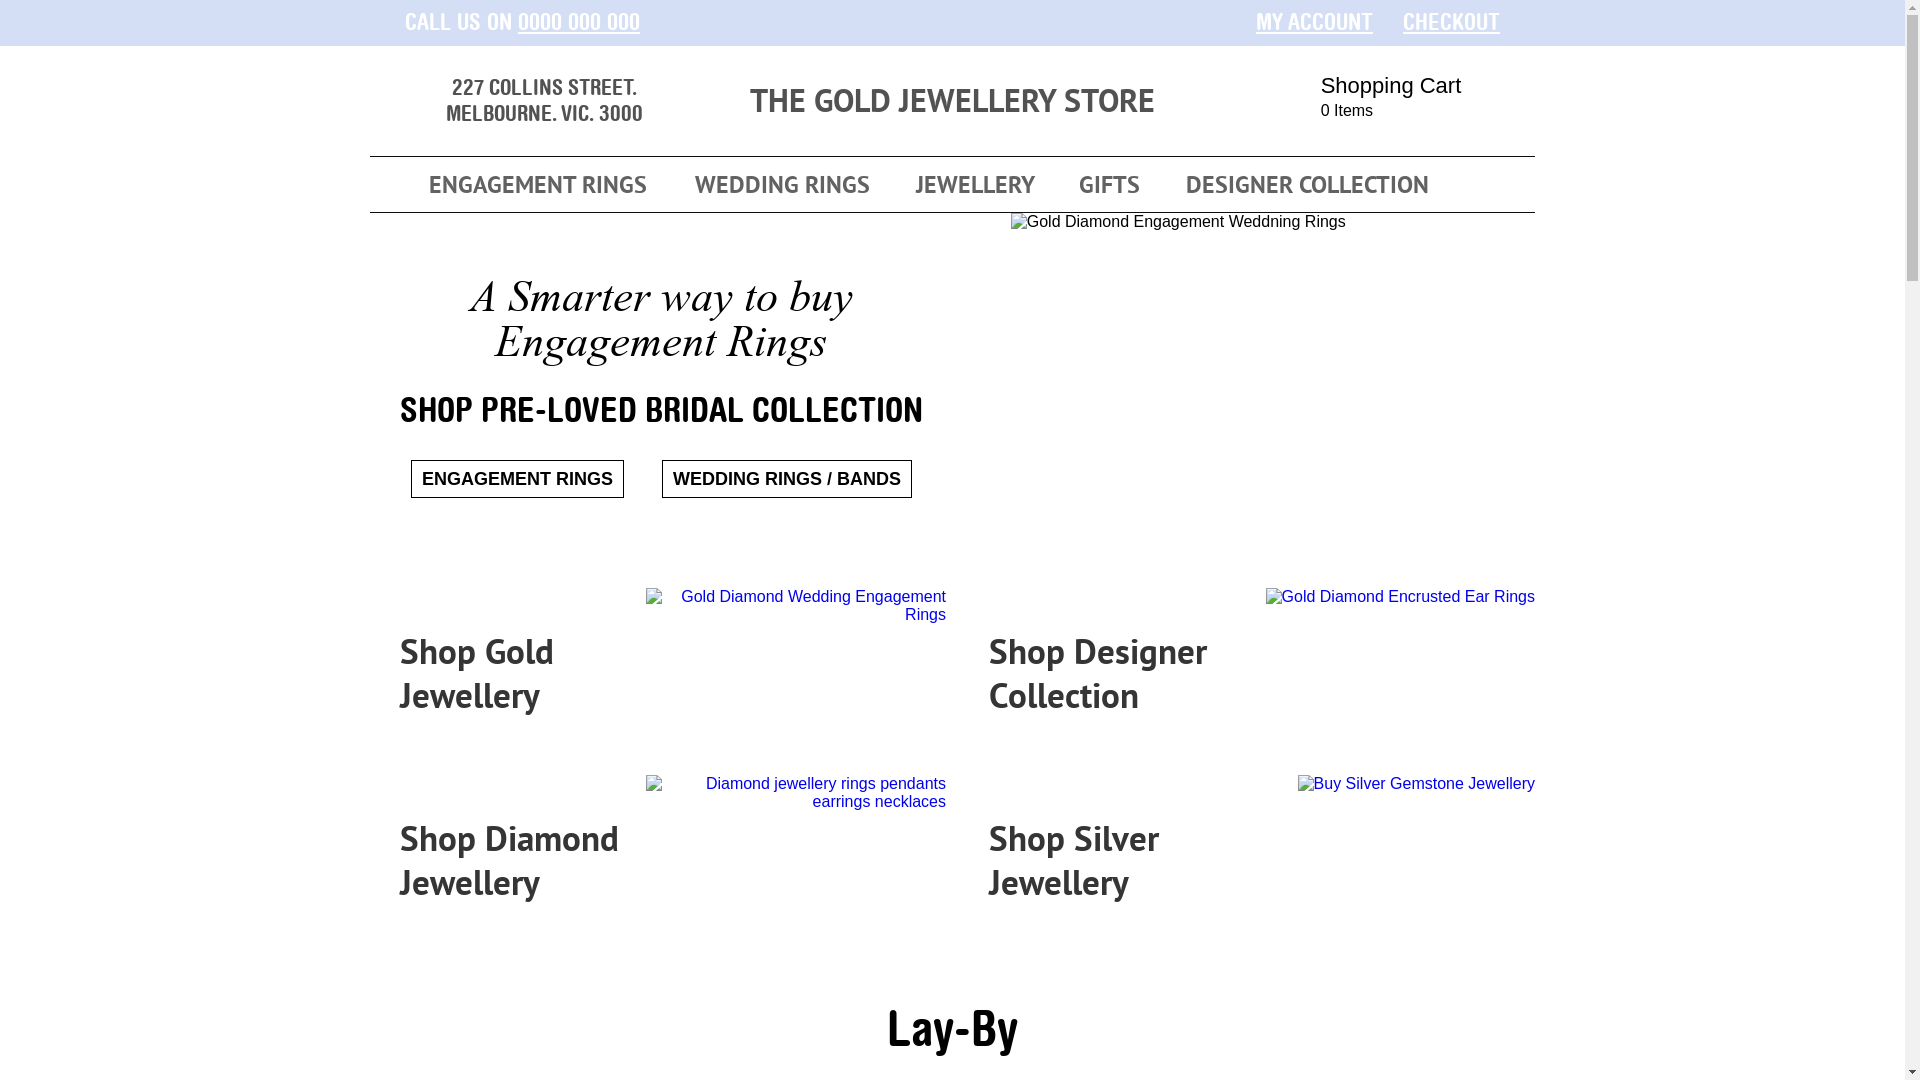  What do you see at coordinates (1416, 784) in the screenshot?
I see `Buy Silver Gemstone Jewellery` at bounding box center [1416, 784].